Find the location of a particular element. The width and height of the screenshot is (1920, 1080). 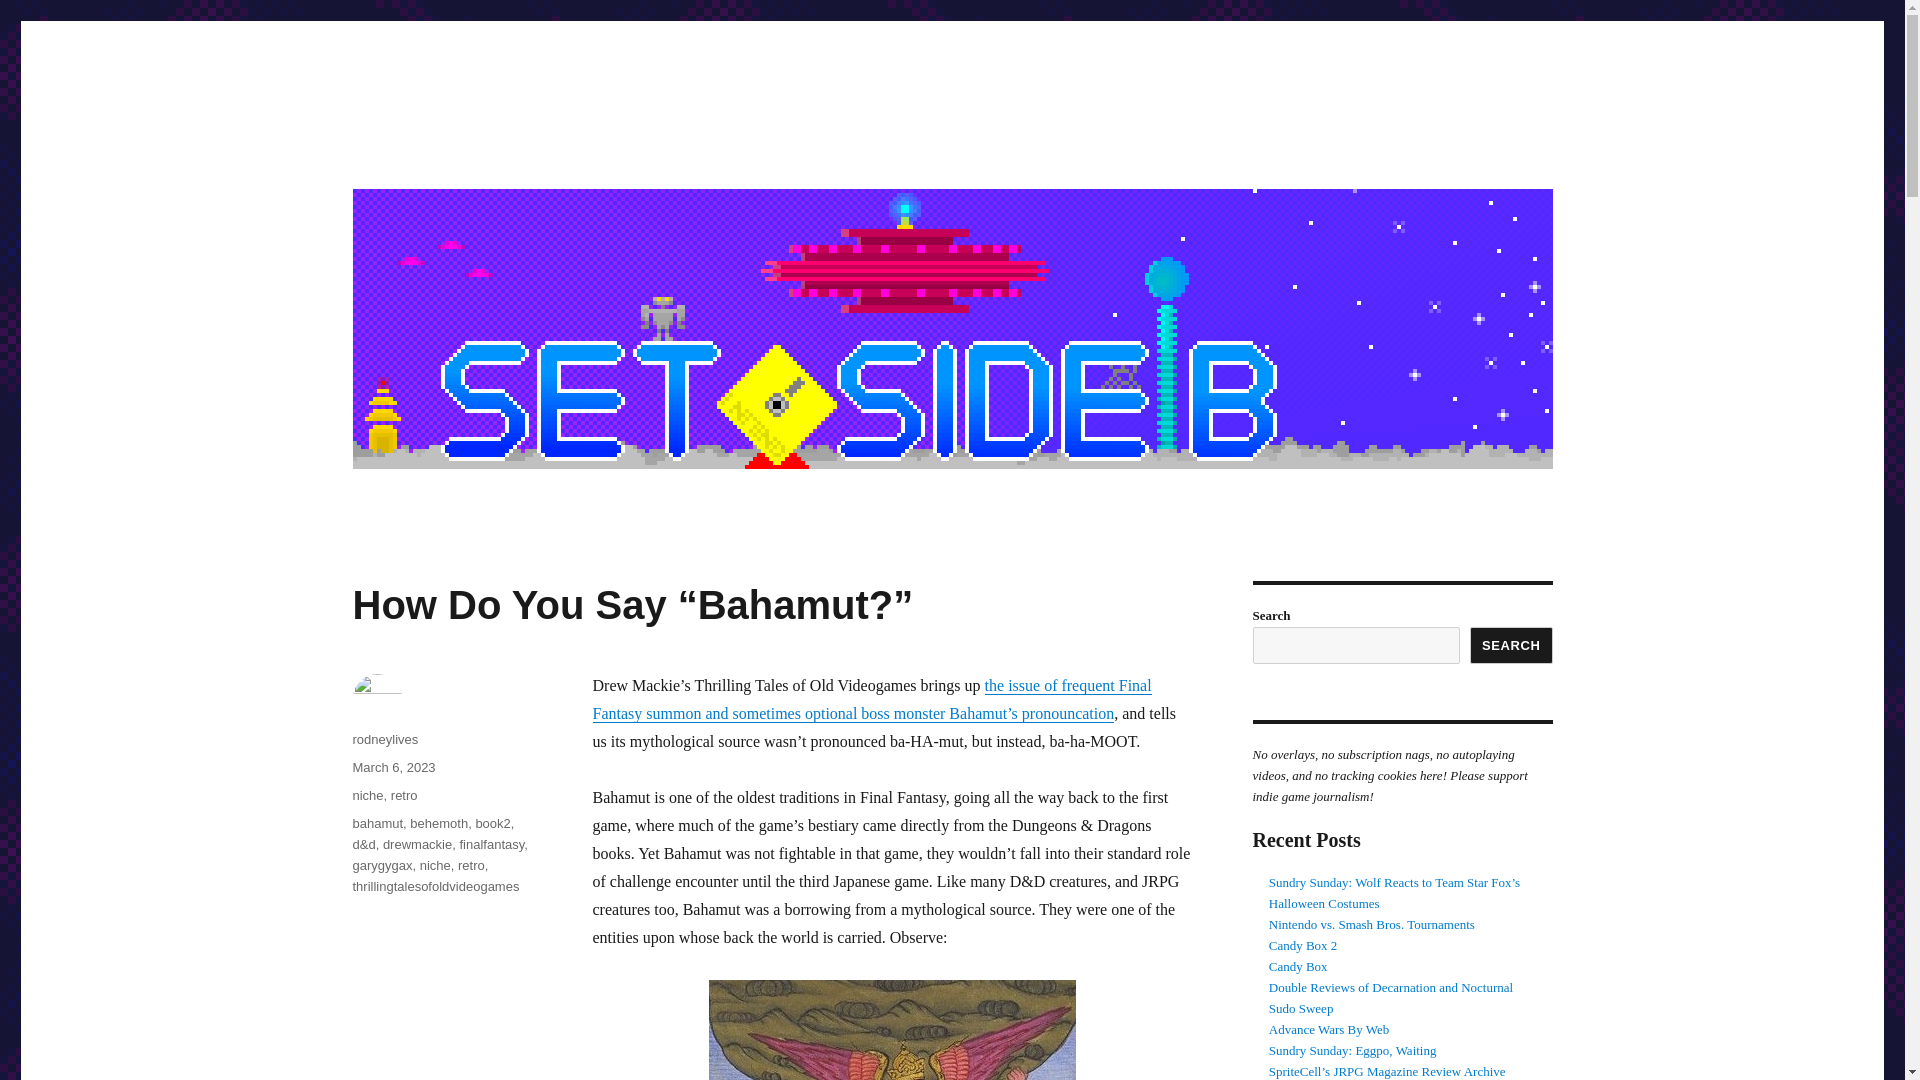

garygygax is located at coordinates (382, 864).